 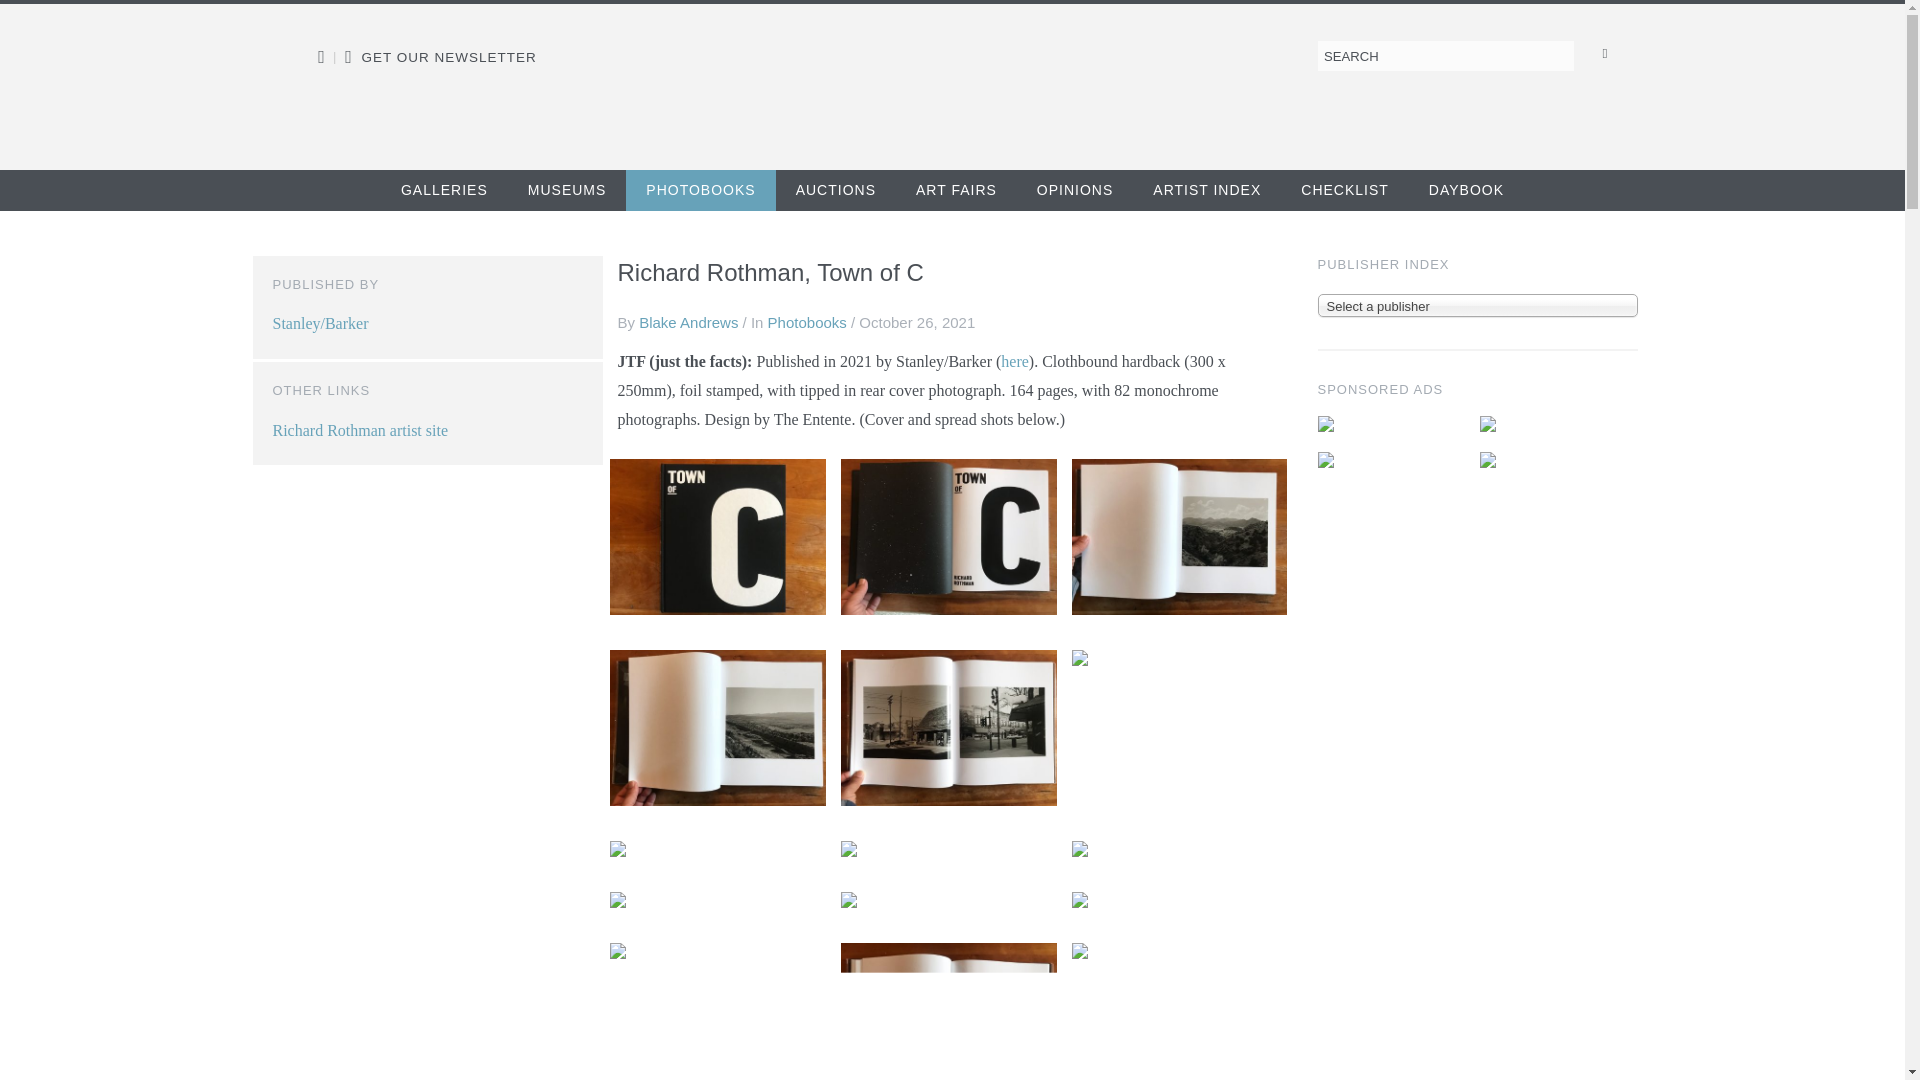 I want to click on Search for:, so click(x=1446, y=56).